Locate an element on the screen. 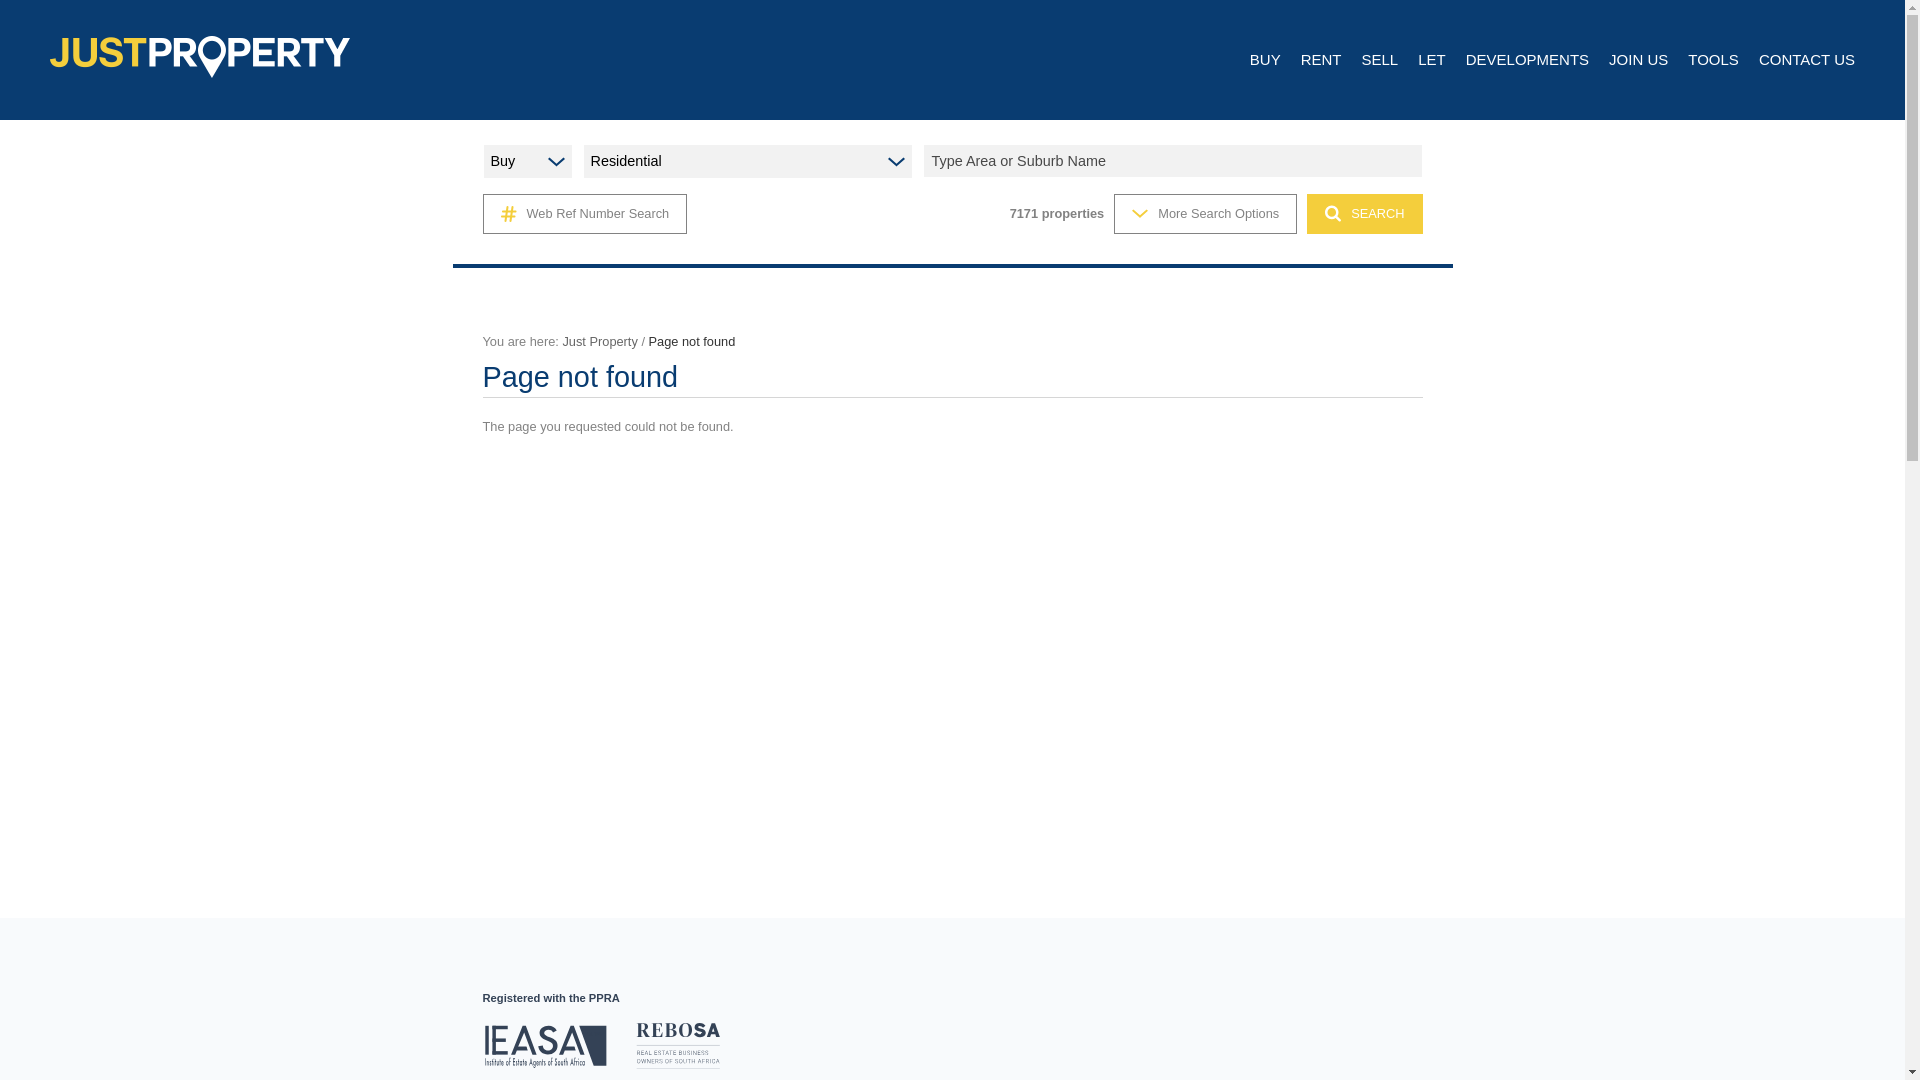 The width and height of the screenshot is (1920, 1080). SELL is located at coordinates (1380, 60).